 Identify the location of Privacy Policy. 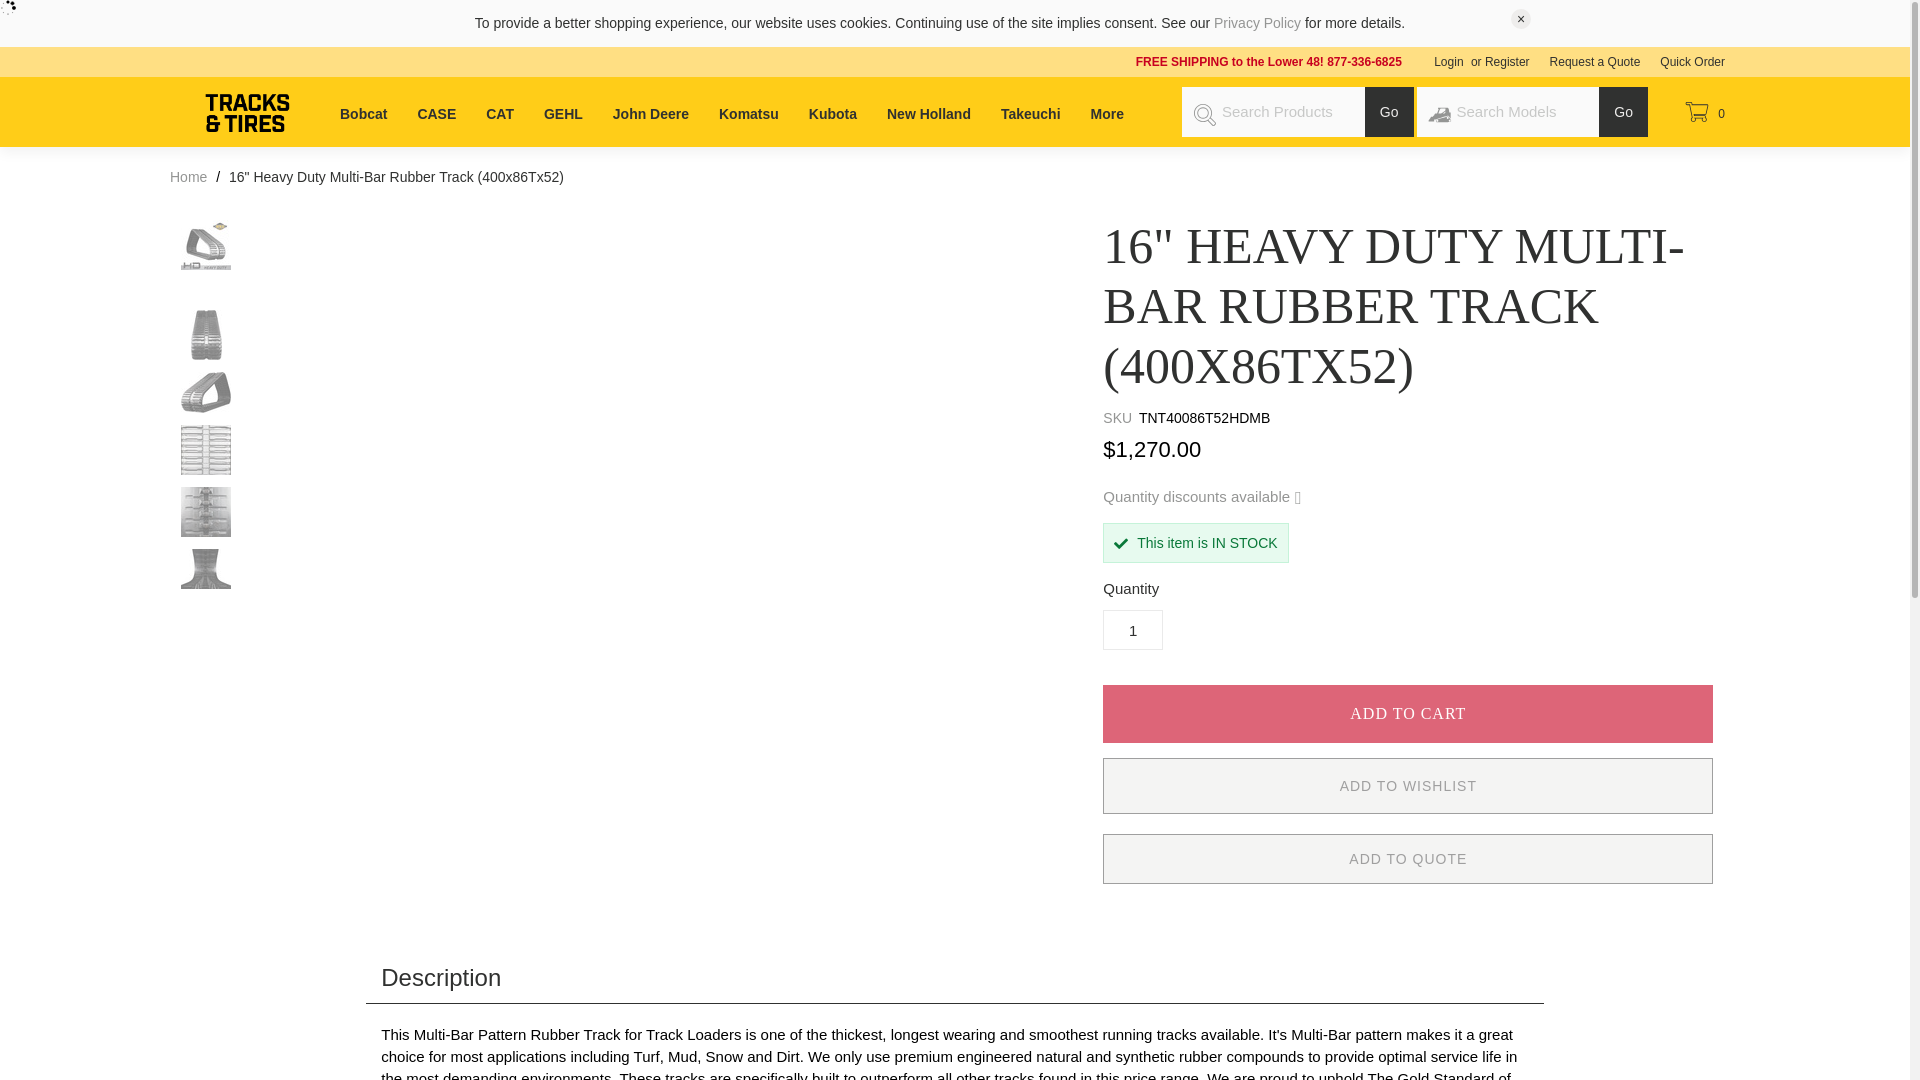
(1257, 23).